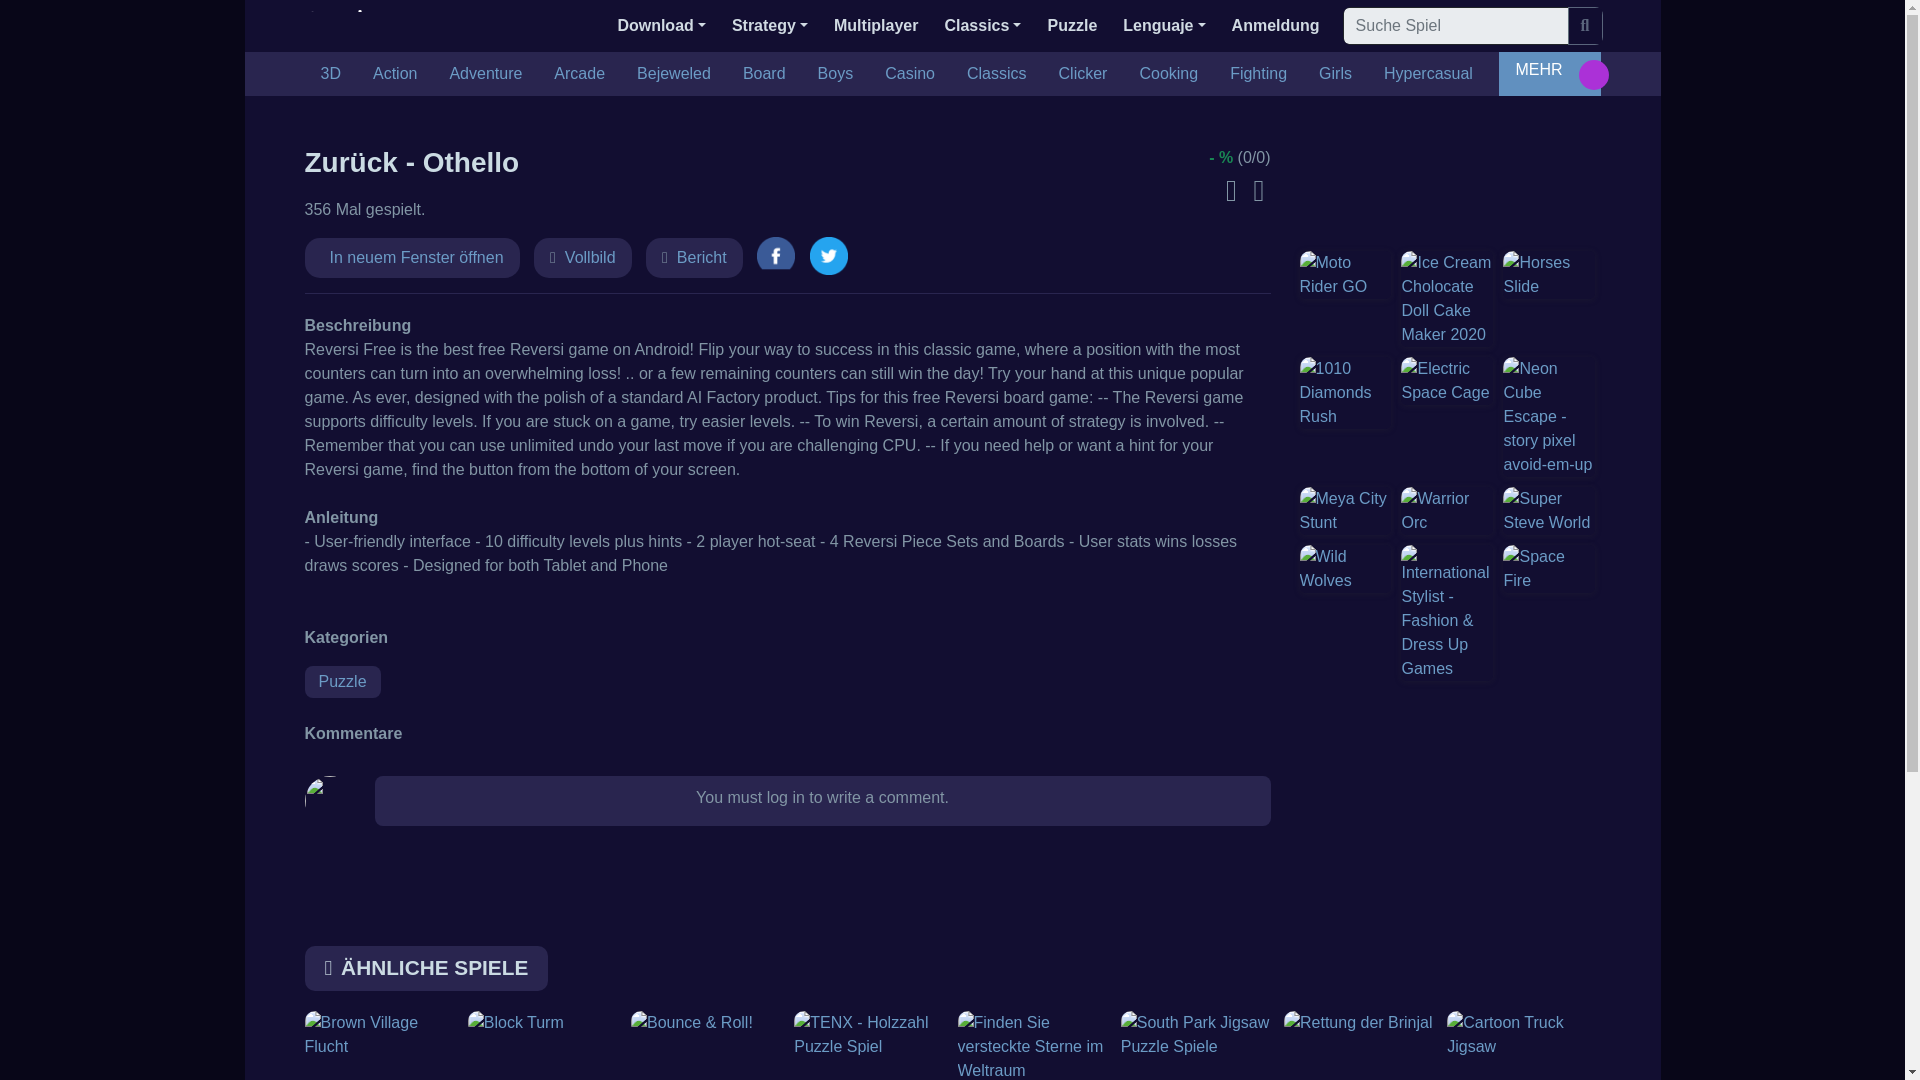 This screenshot has width=1920, height=1080. I want to click on Board, so click(764, 74).